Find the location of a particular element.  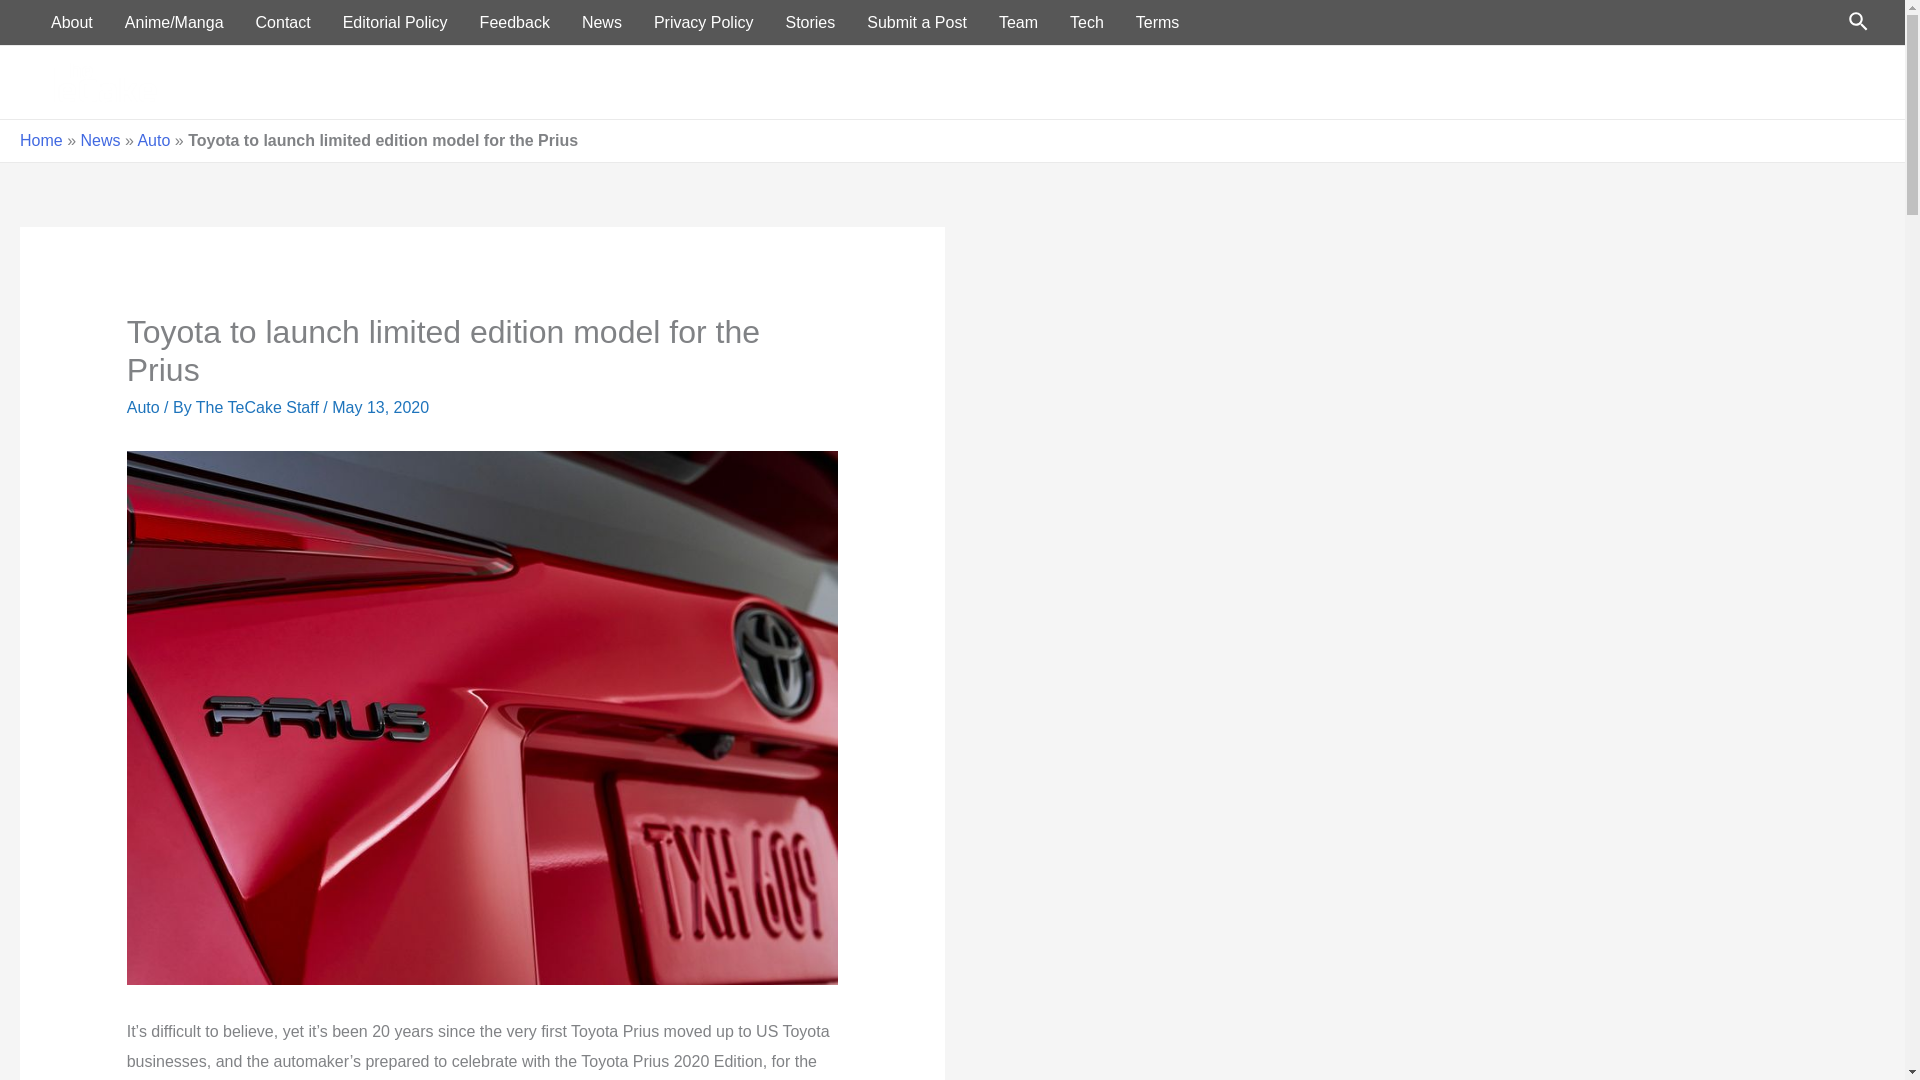

Auto is located at coordinates (142, 406).